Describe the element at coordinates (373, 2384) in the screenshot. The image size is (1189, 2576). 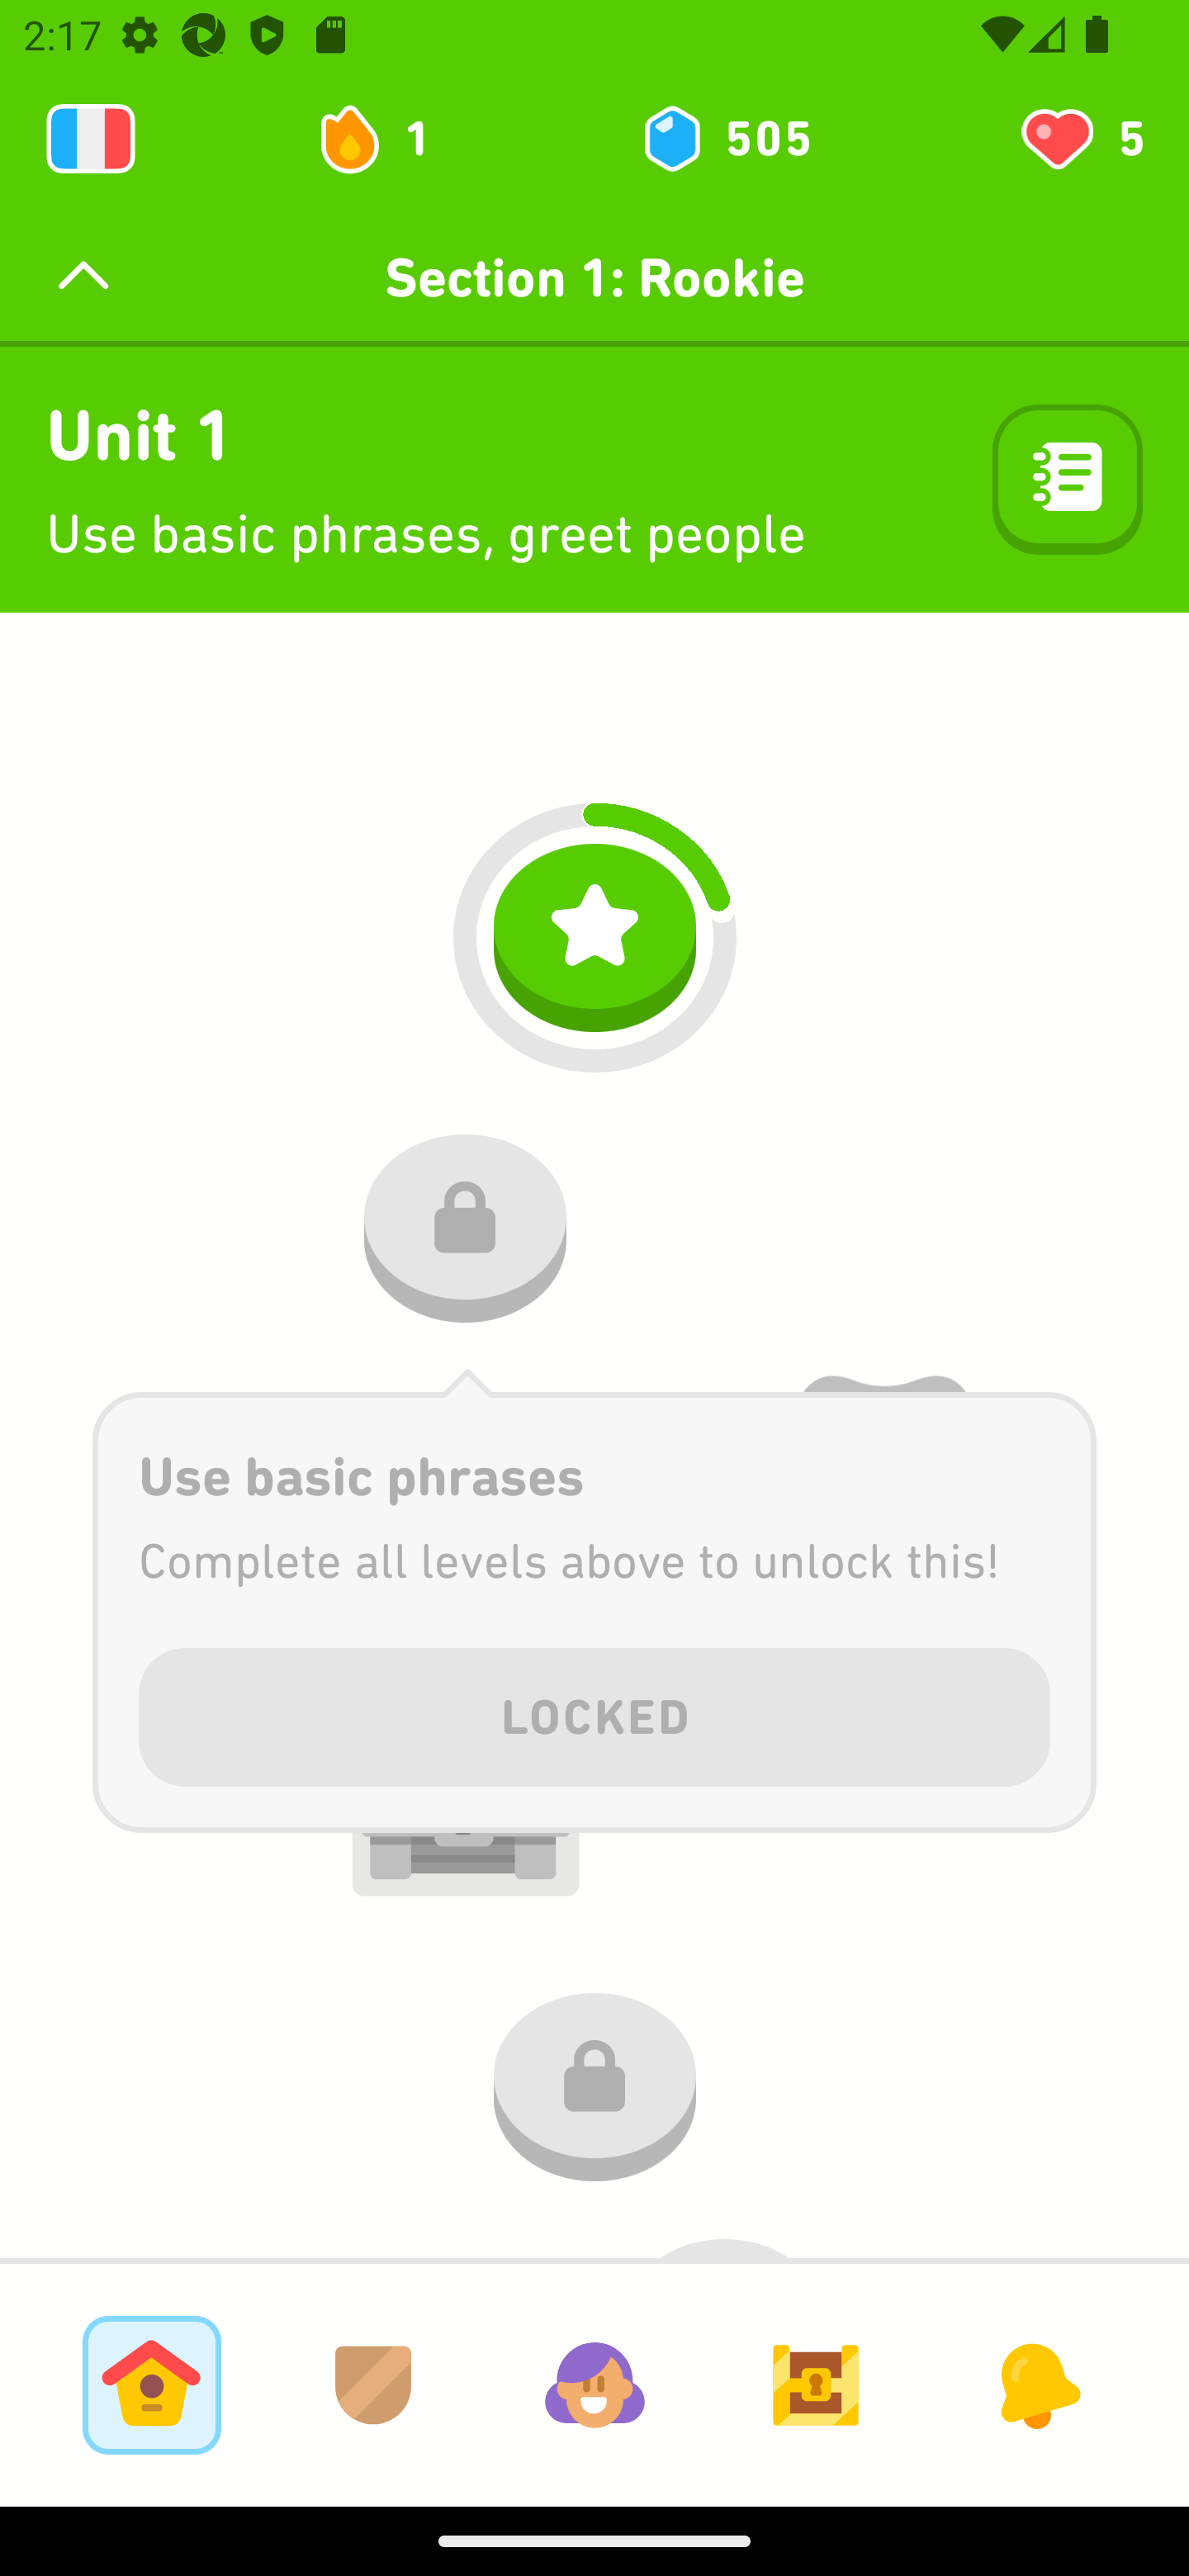
I see `Leagues Tab` at that location.